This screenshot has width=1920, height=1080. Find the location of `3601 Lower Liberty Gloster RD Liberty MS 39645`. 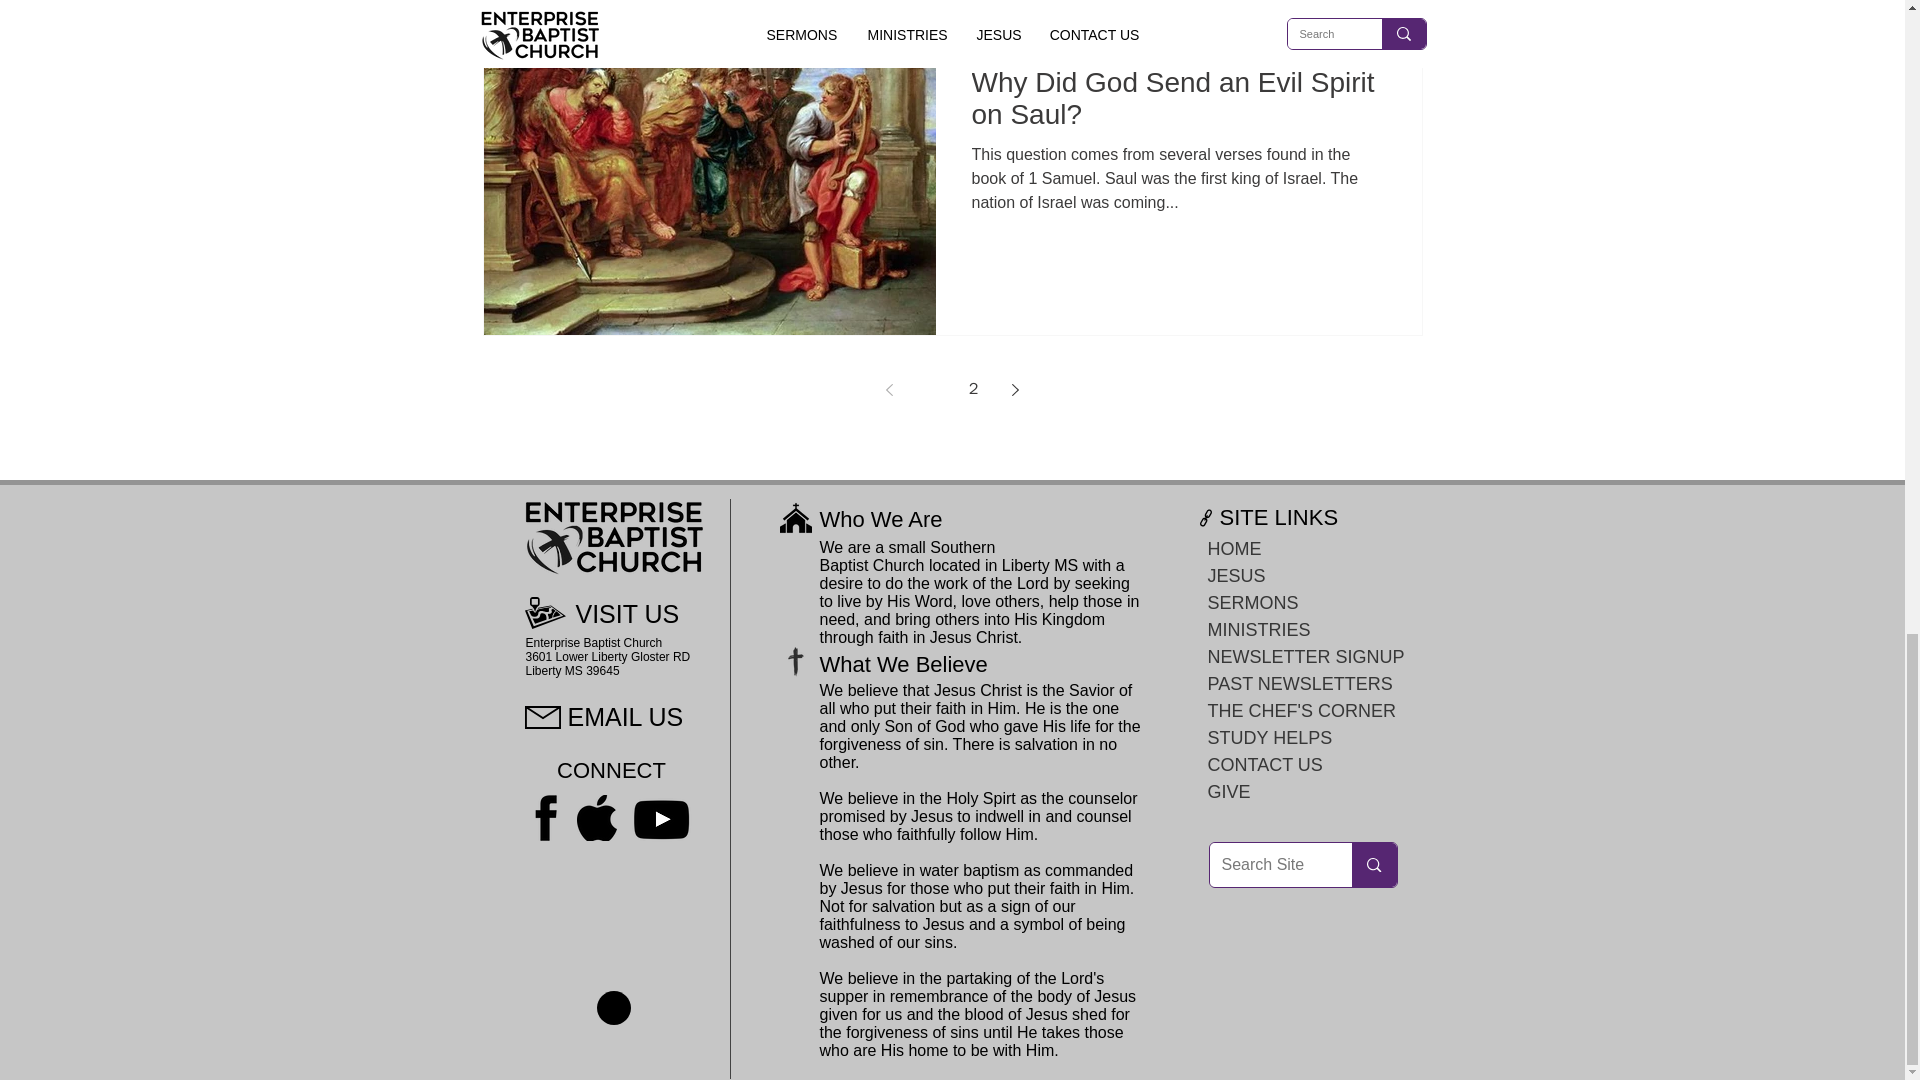

3601 Lower Liberty Gloster RD Liberty MS 39645 is located at coordinates (608, 664).